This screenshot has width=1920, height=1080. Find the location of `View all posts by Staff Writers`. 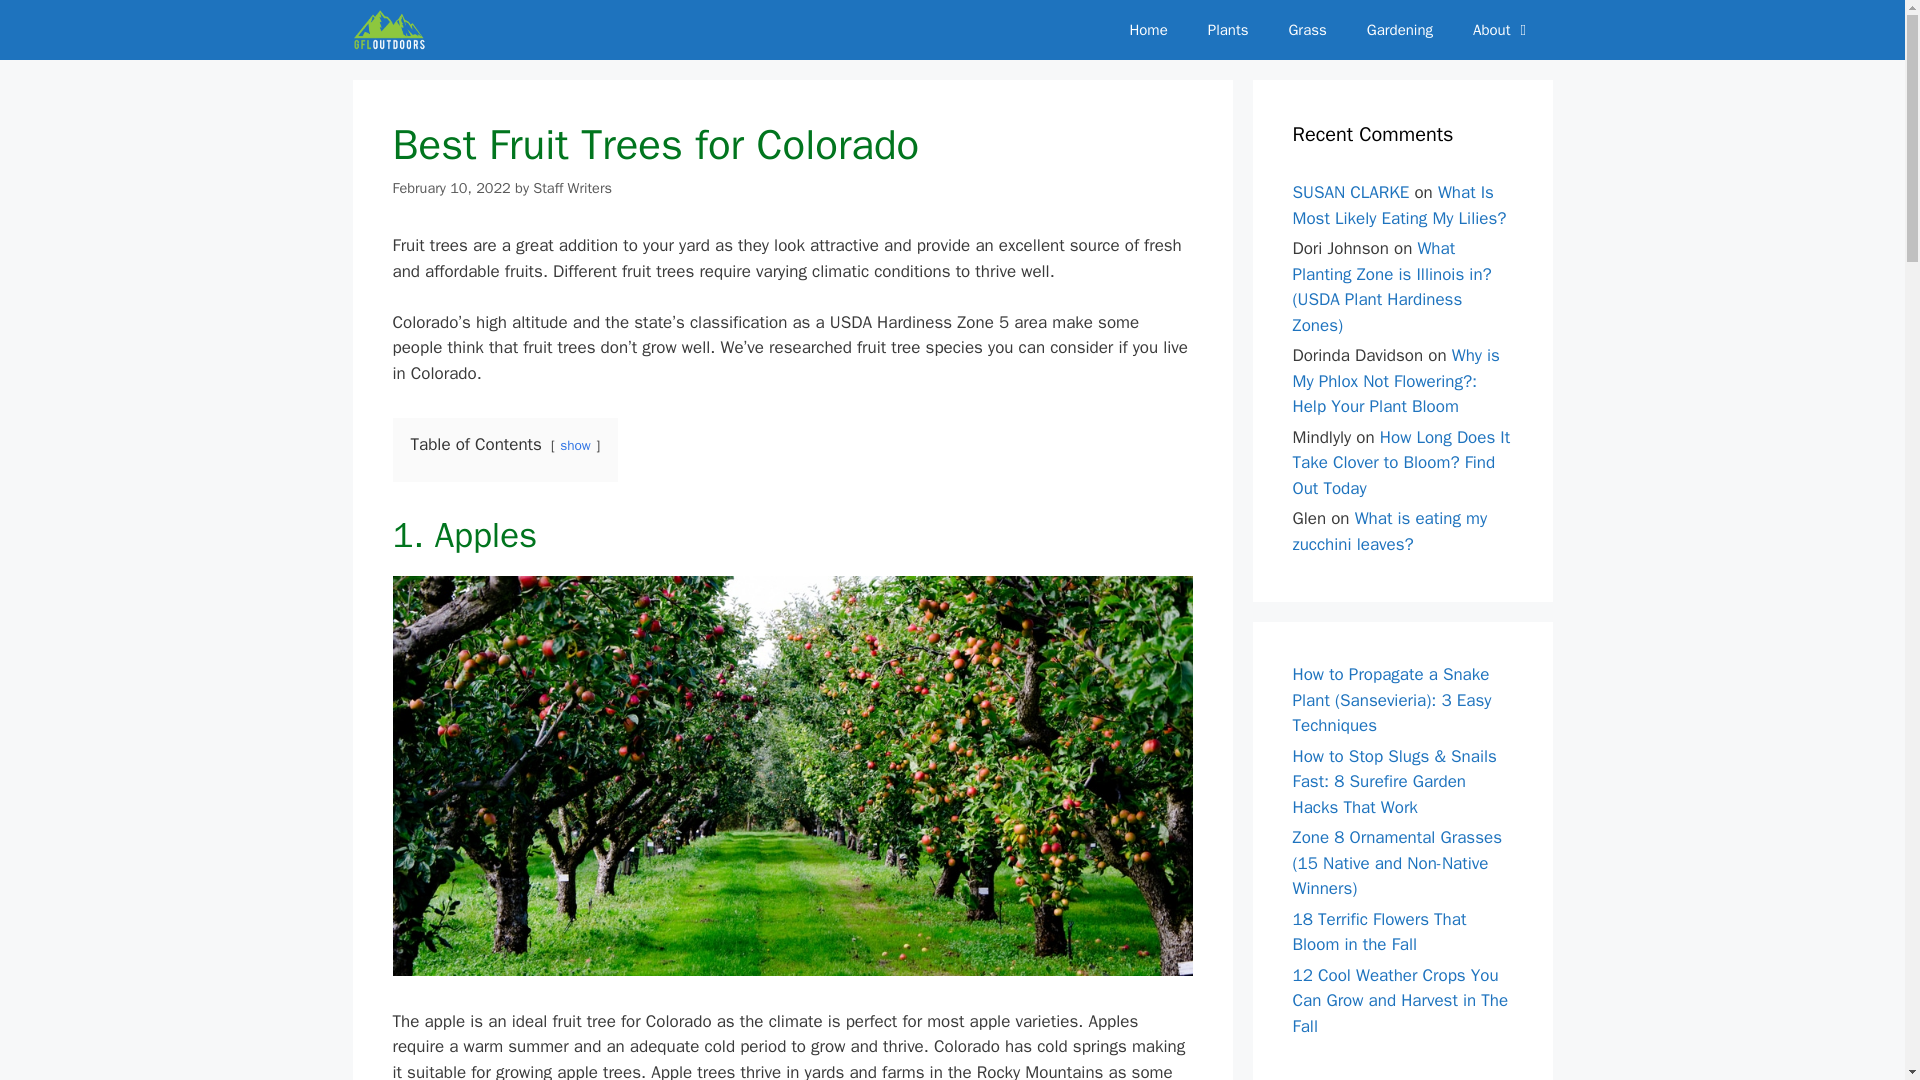

View all posts by Staff Writers is located at coordinates (572, 188).